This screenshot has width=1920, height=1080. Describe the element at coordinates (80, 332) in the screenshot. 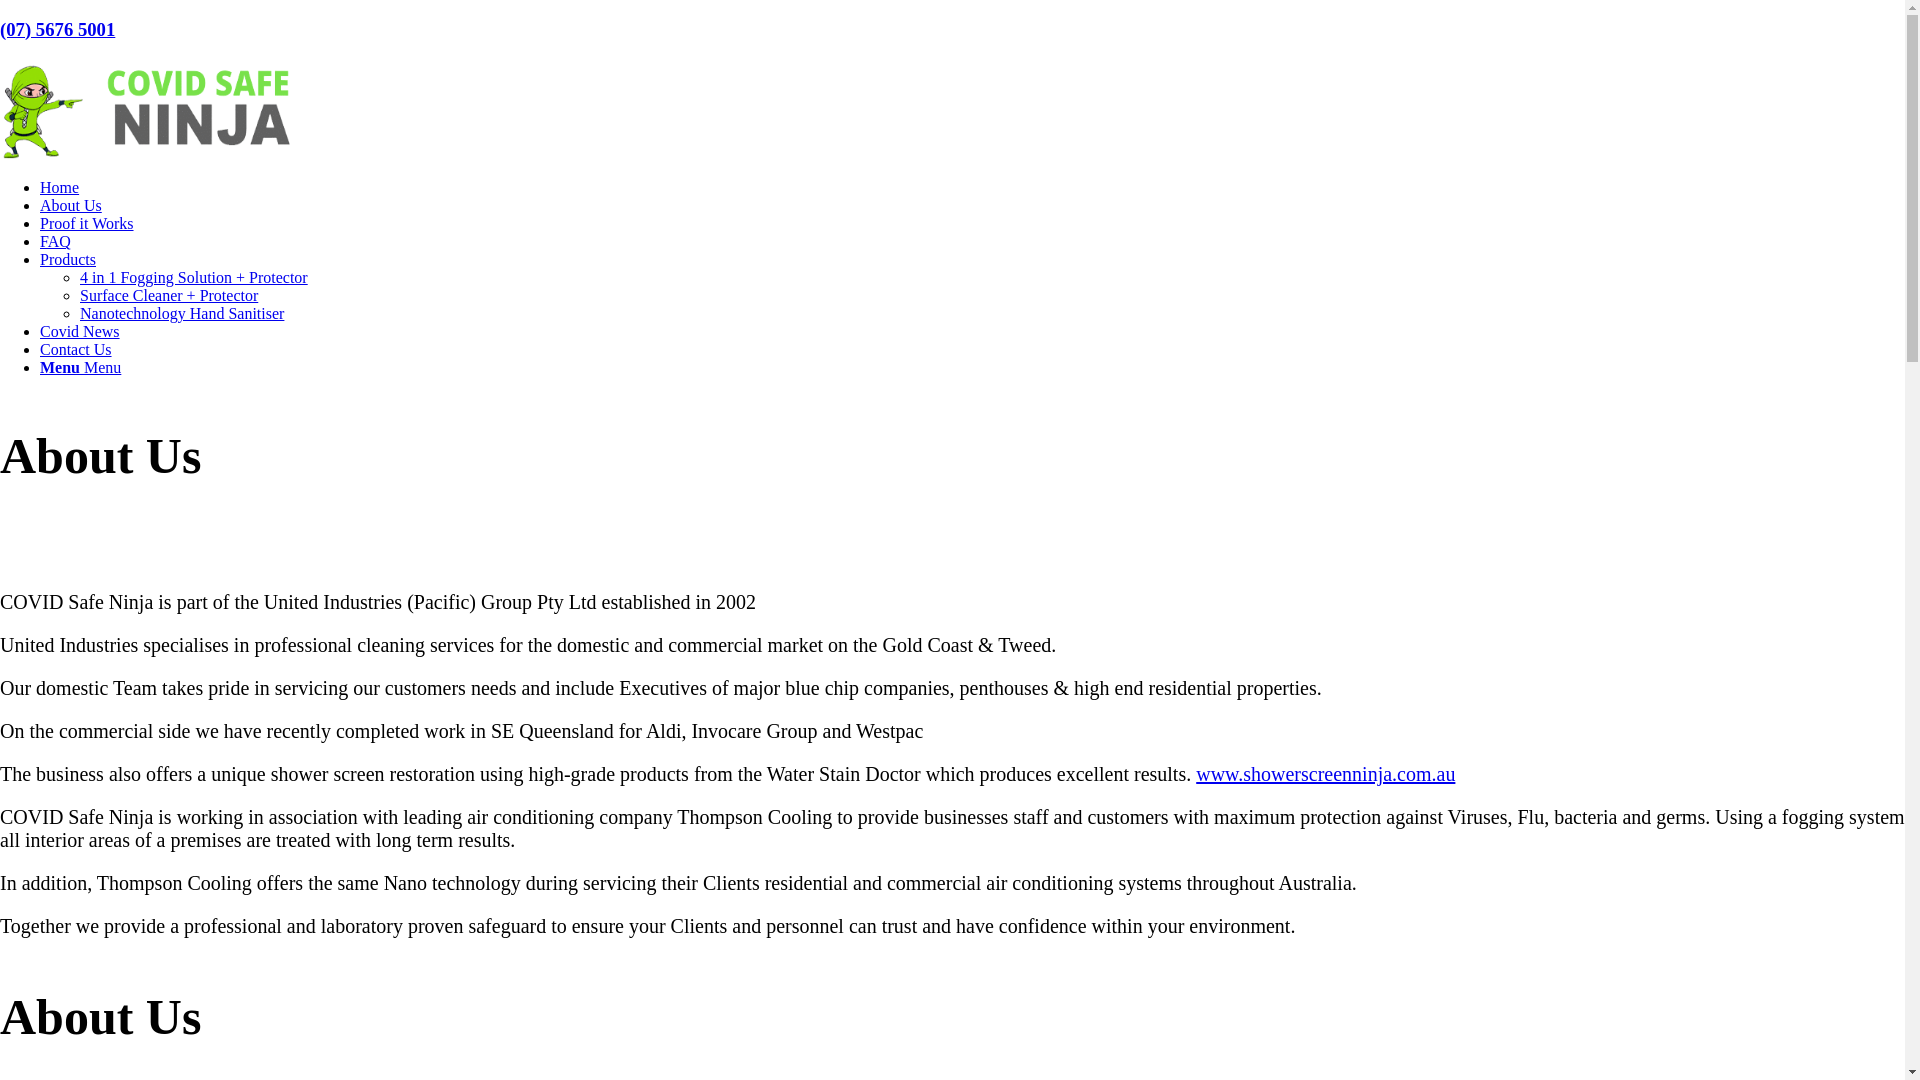

I see `Covid News` at that location.